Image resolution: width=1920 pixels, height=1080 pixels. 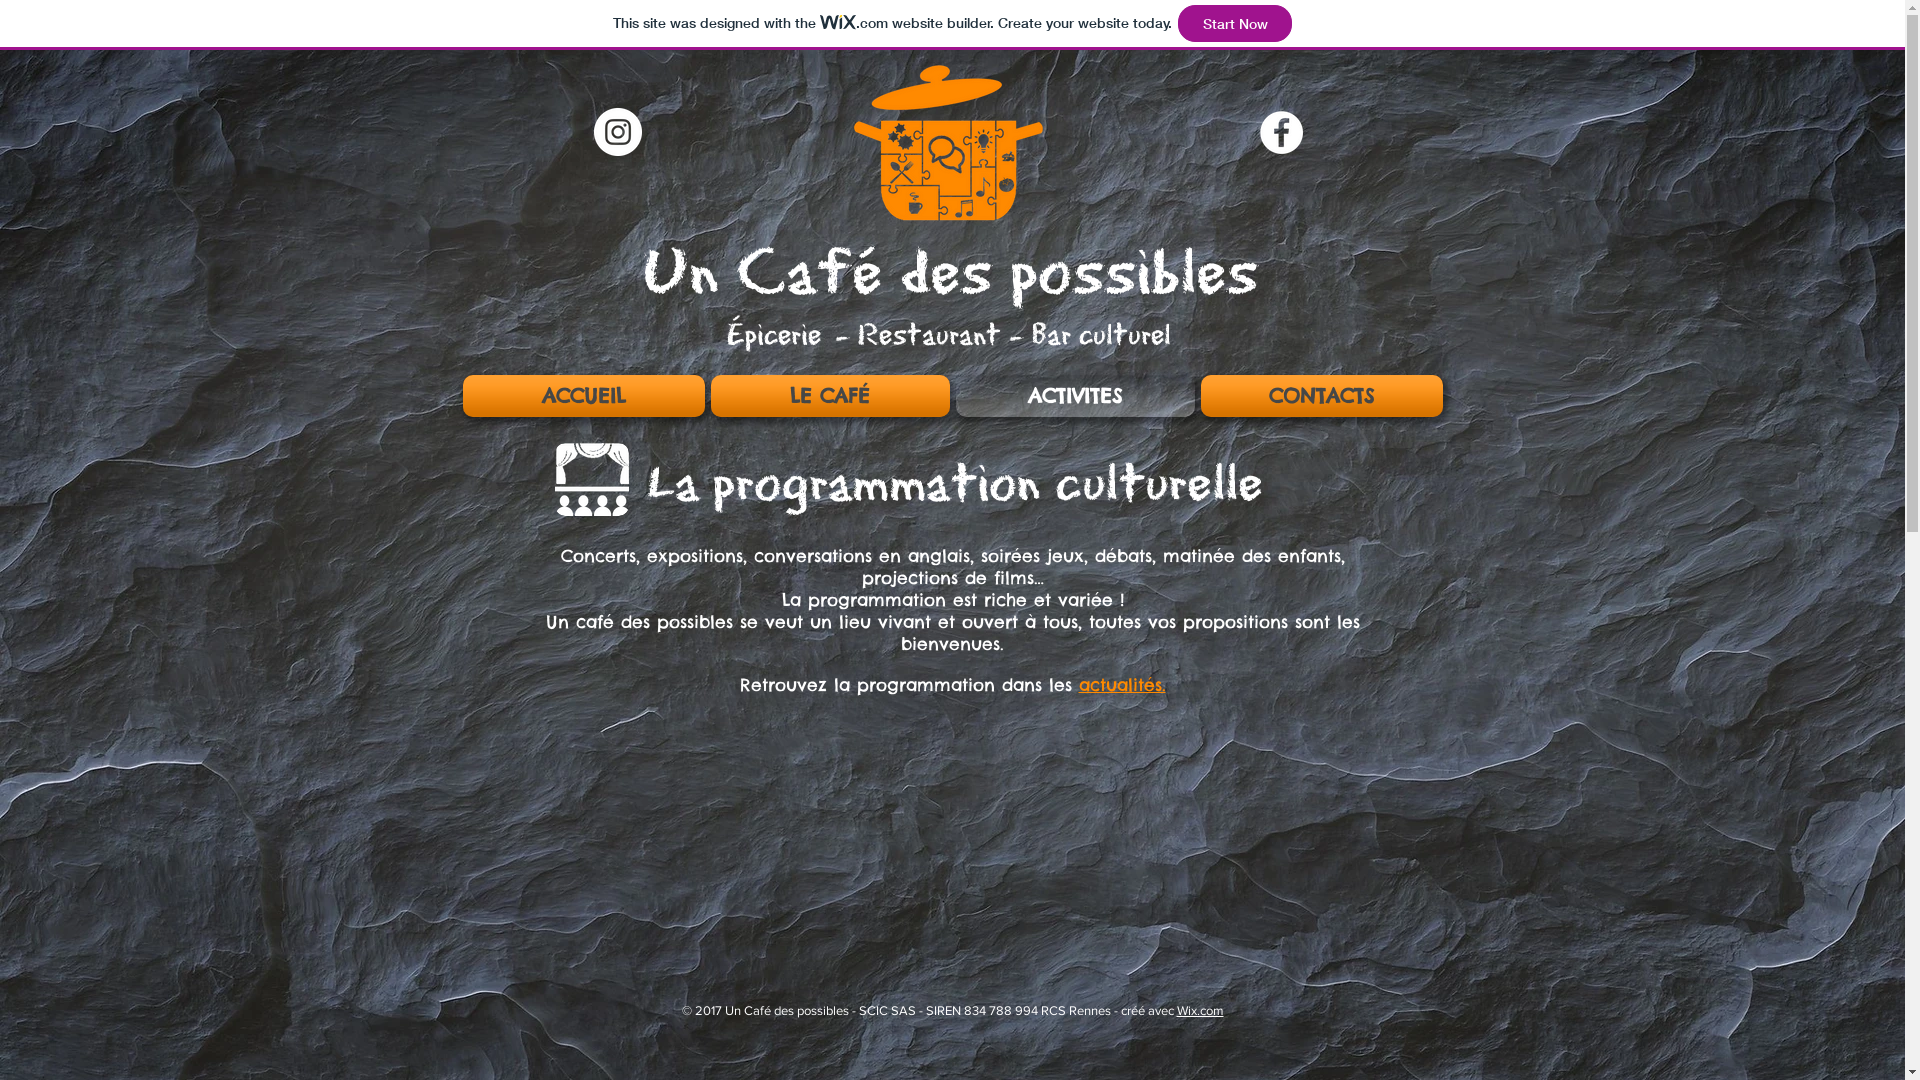 I want to click on ACCUEIL, so click(x=584, y=396).